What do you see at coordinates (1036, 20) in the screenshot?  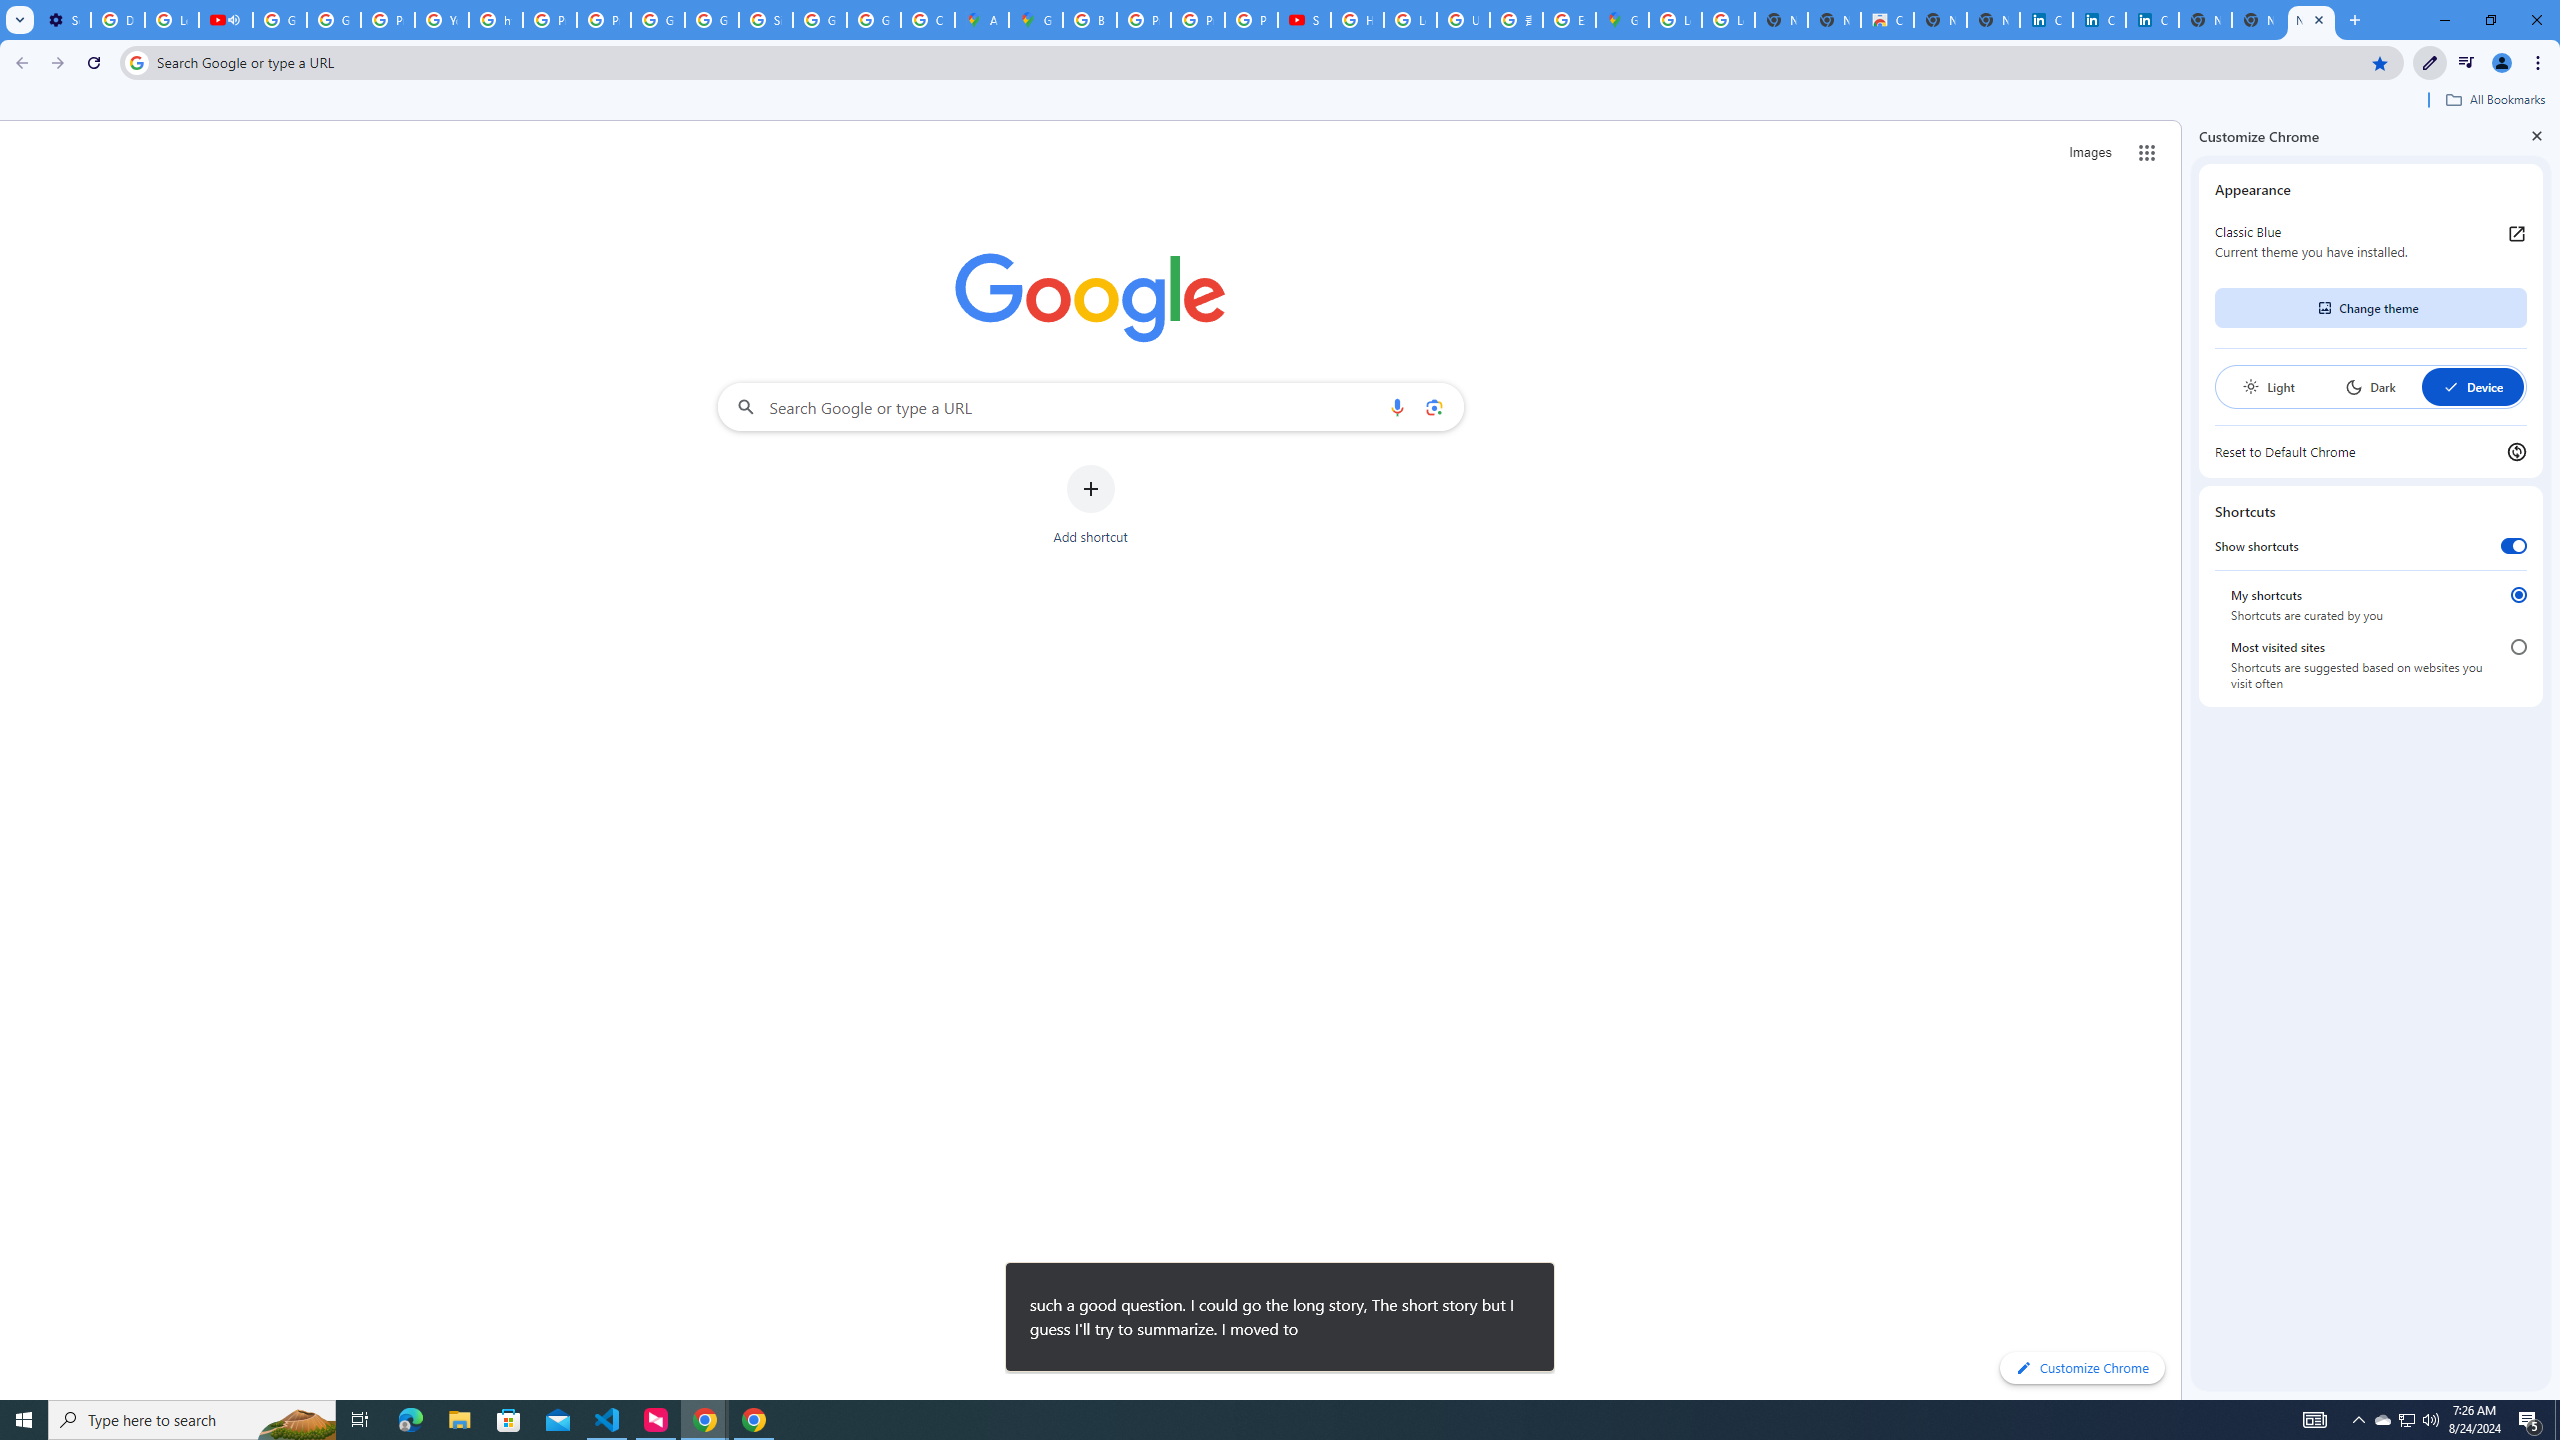 I see `Google Maps` at bounding box center [1036, 20].